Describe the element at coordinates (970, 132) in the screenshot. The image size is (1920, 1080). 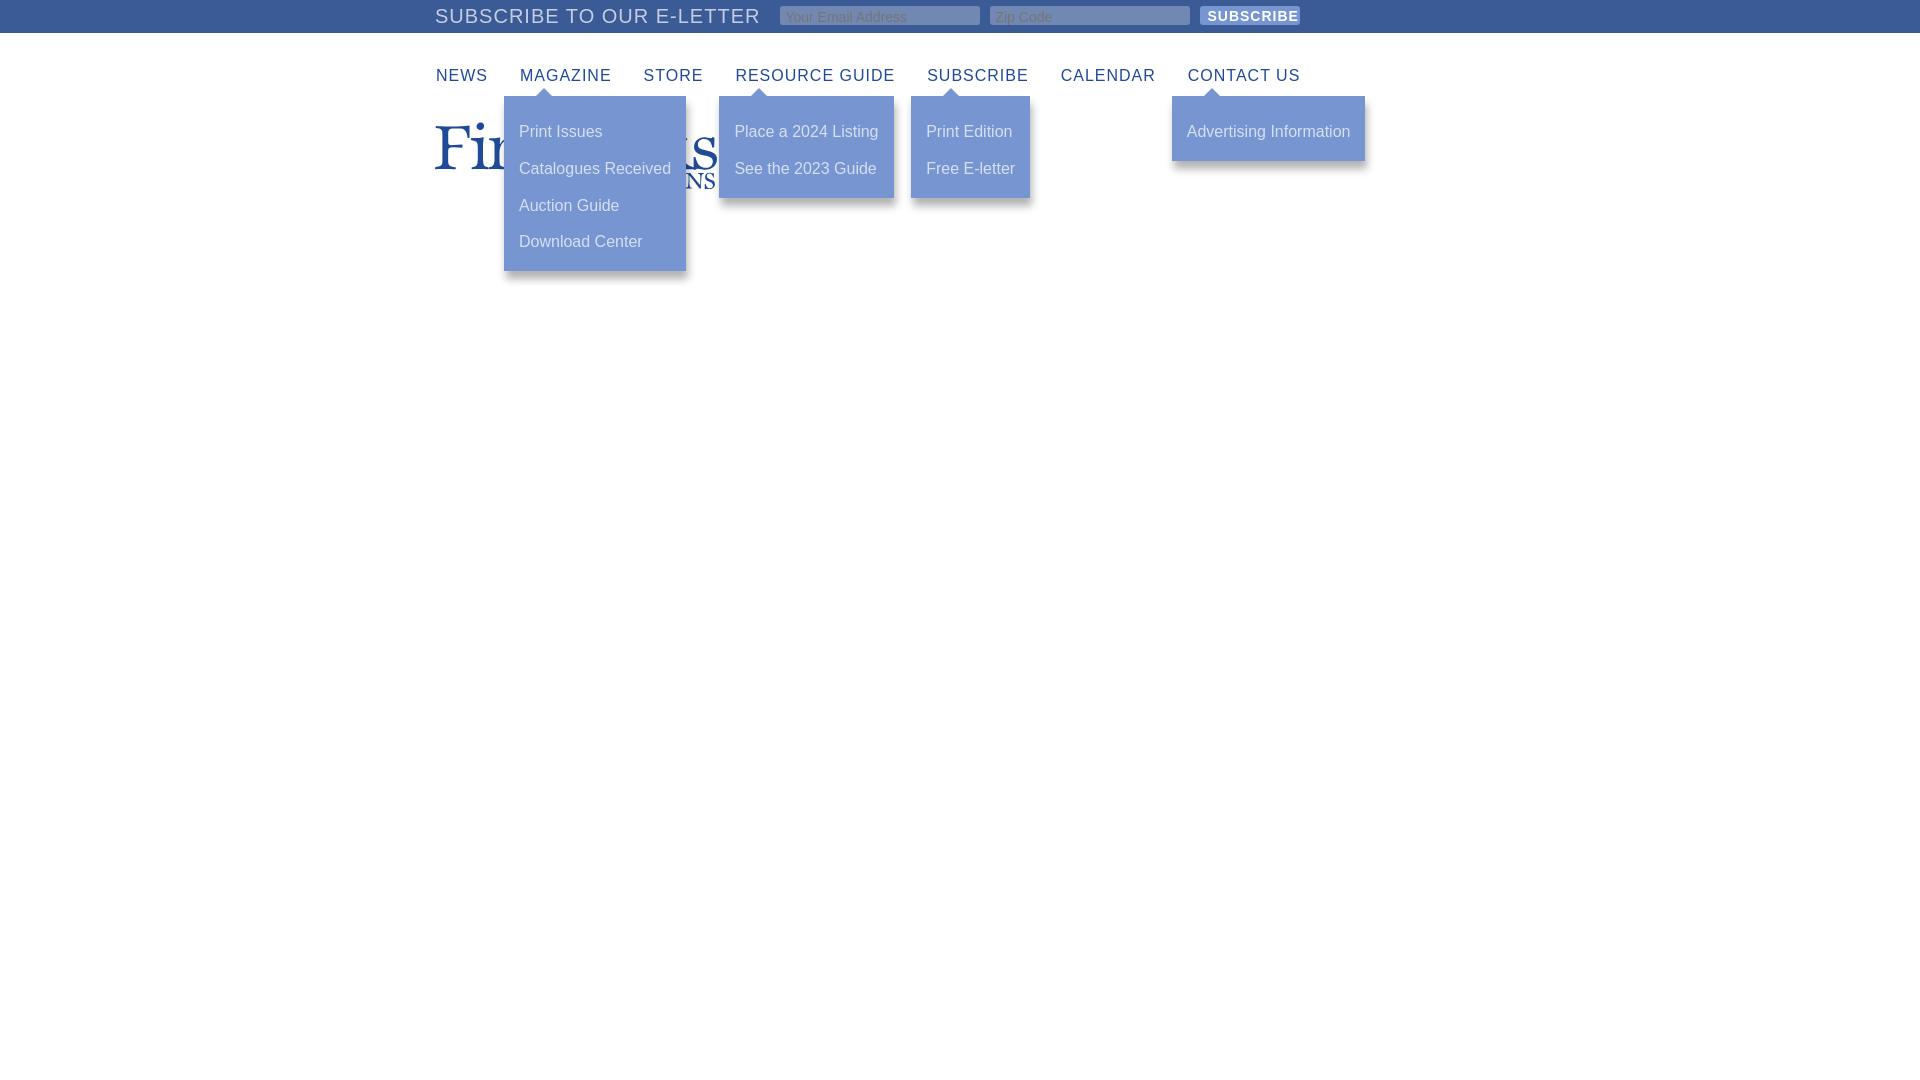
I see `Print Edition` at that location.